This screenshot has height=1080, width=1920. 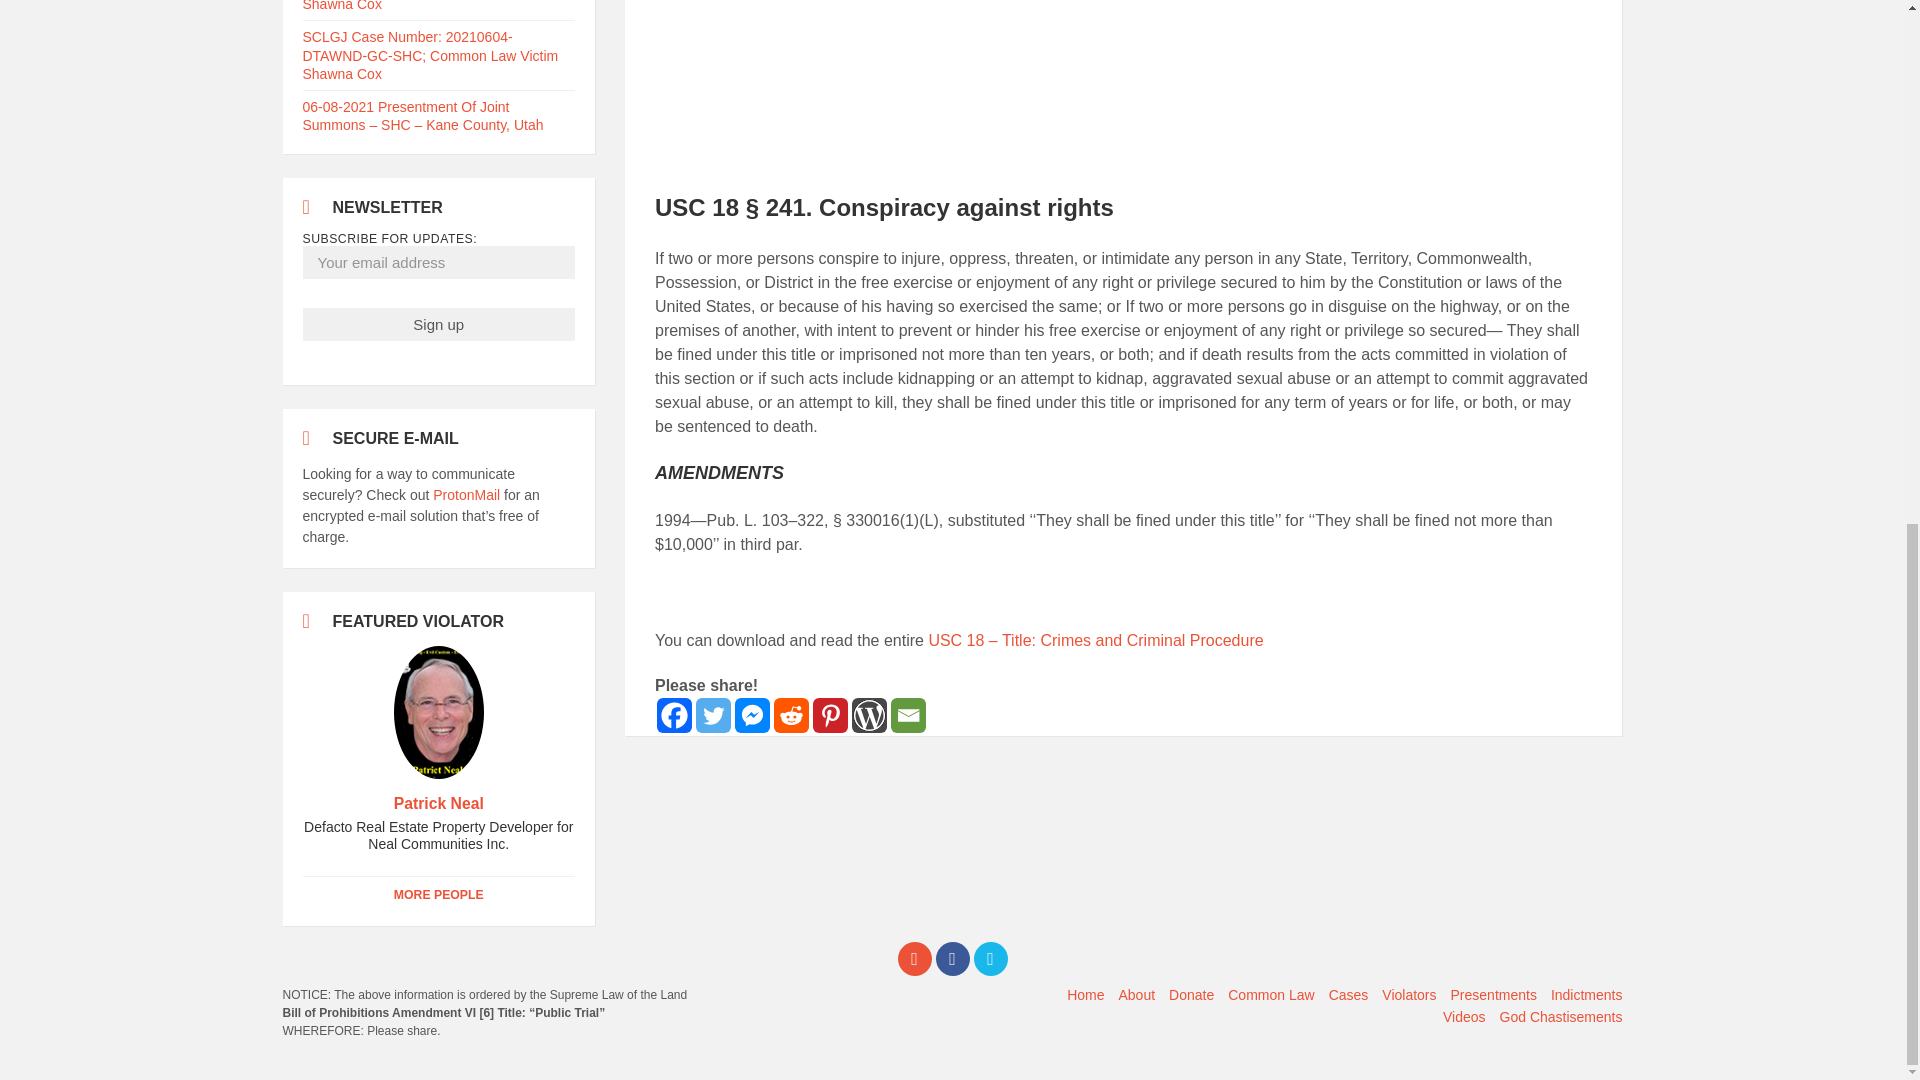 What do you see at coordinates (713, 715) in the screenshot?
I see `Twitter` at bounding box center [713, 715].